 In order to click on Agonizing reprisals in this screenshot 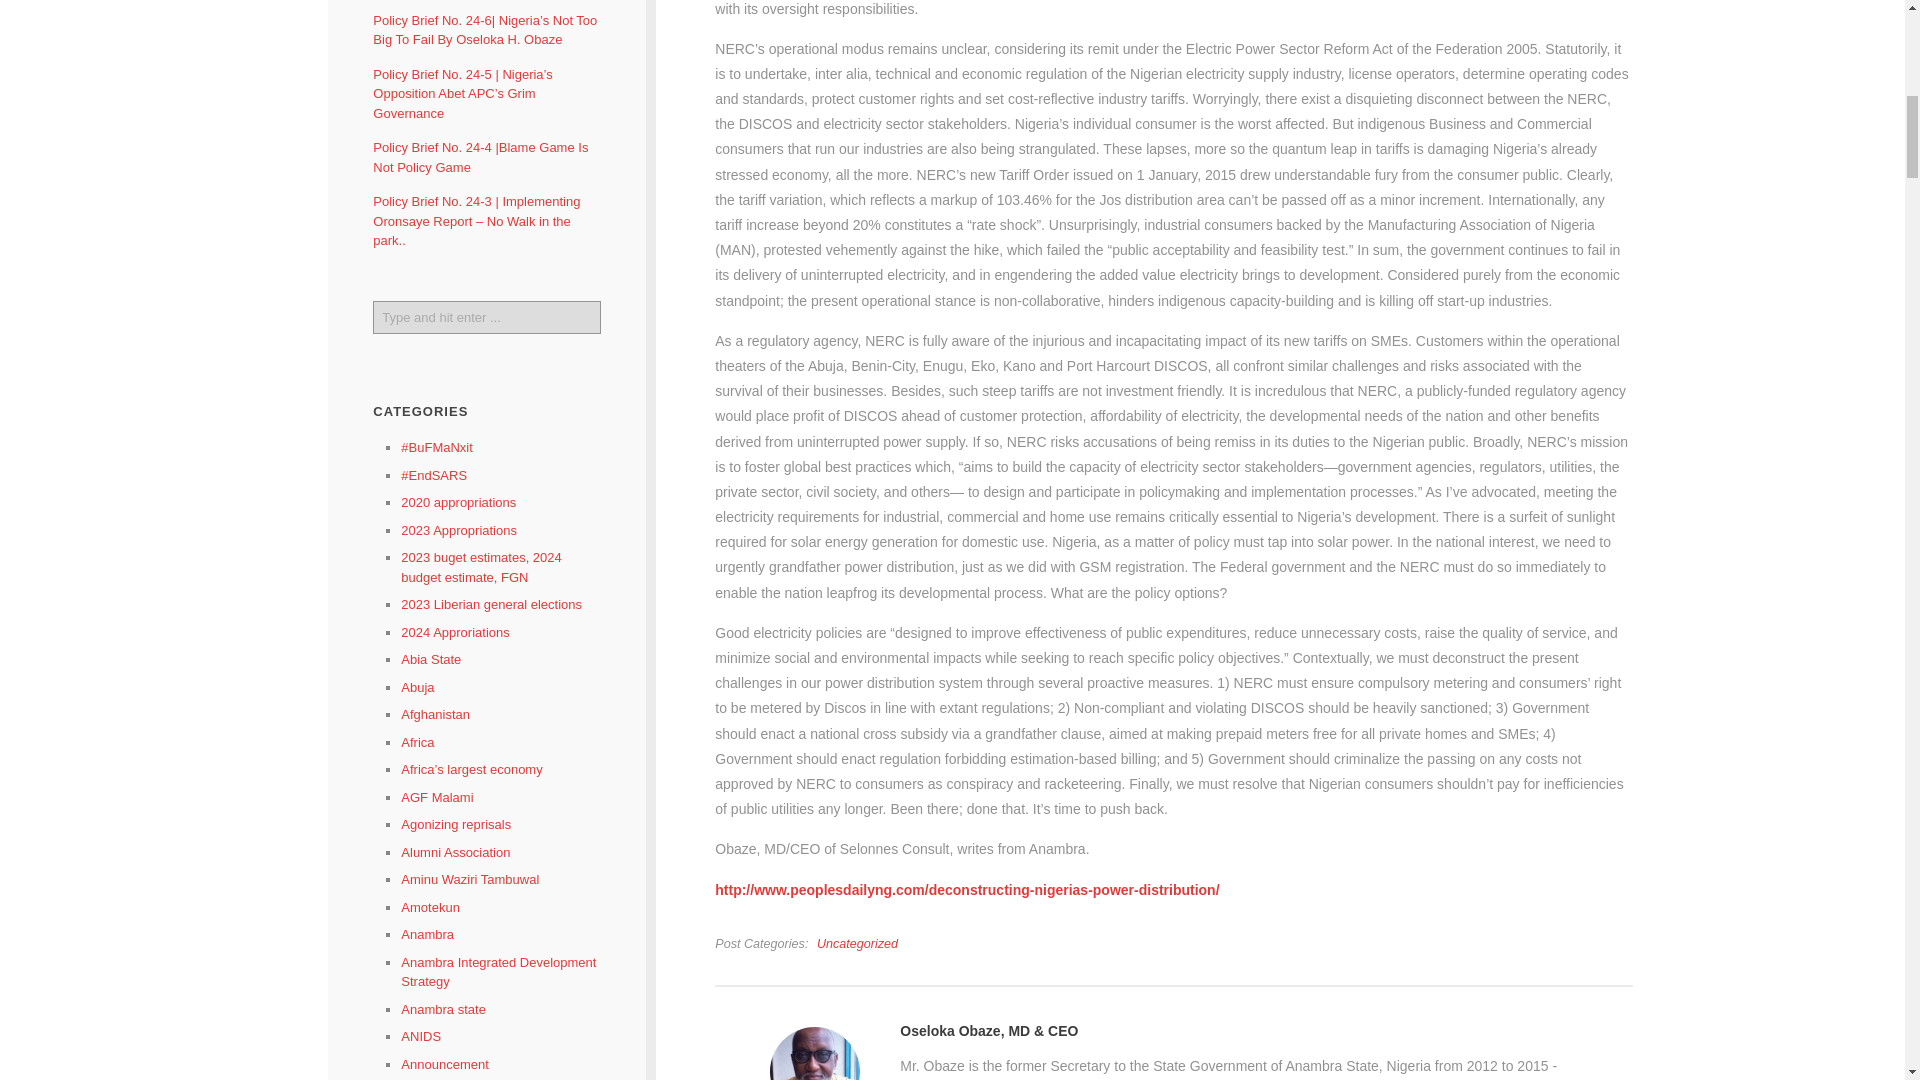, I will do `click(456, 824)`.